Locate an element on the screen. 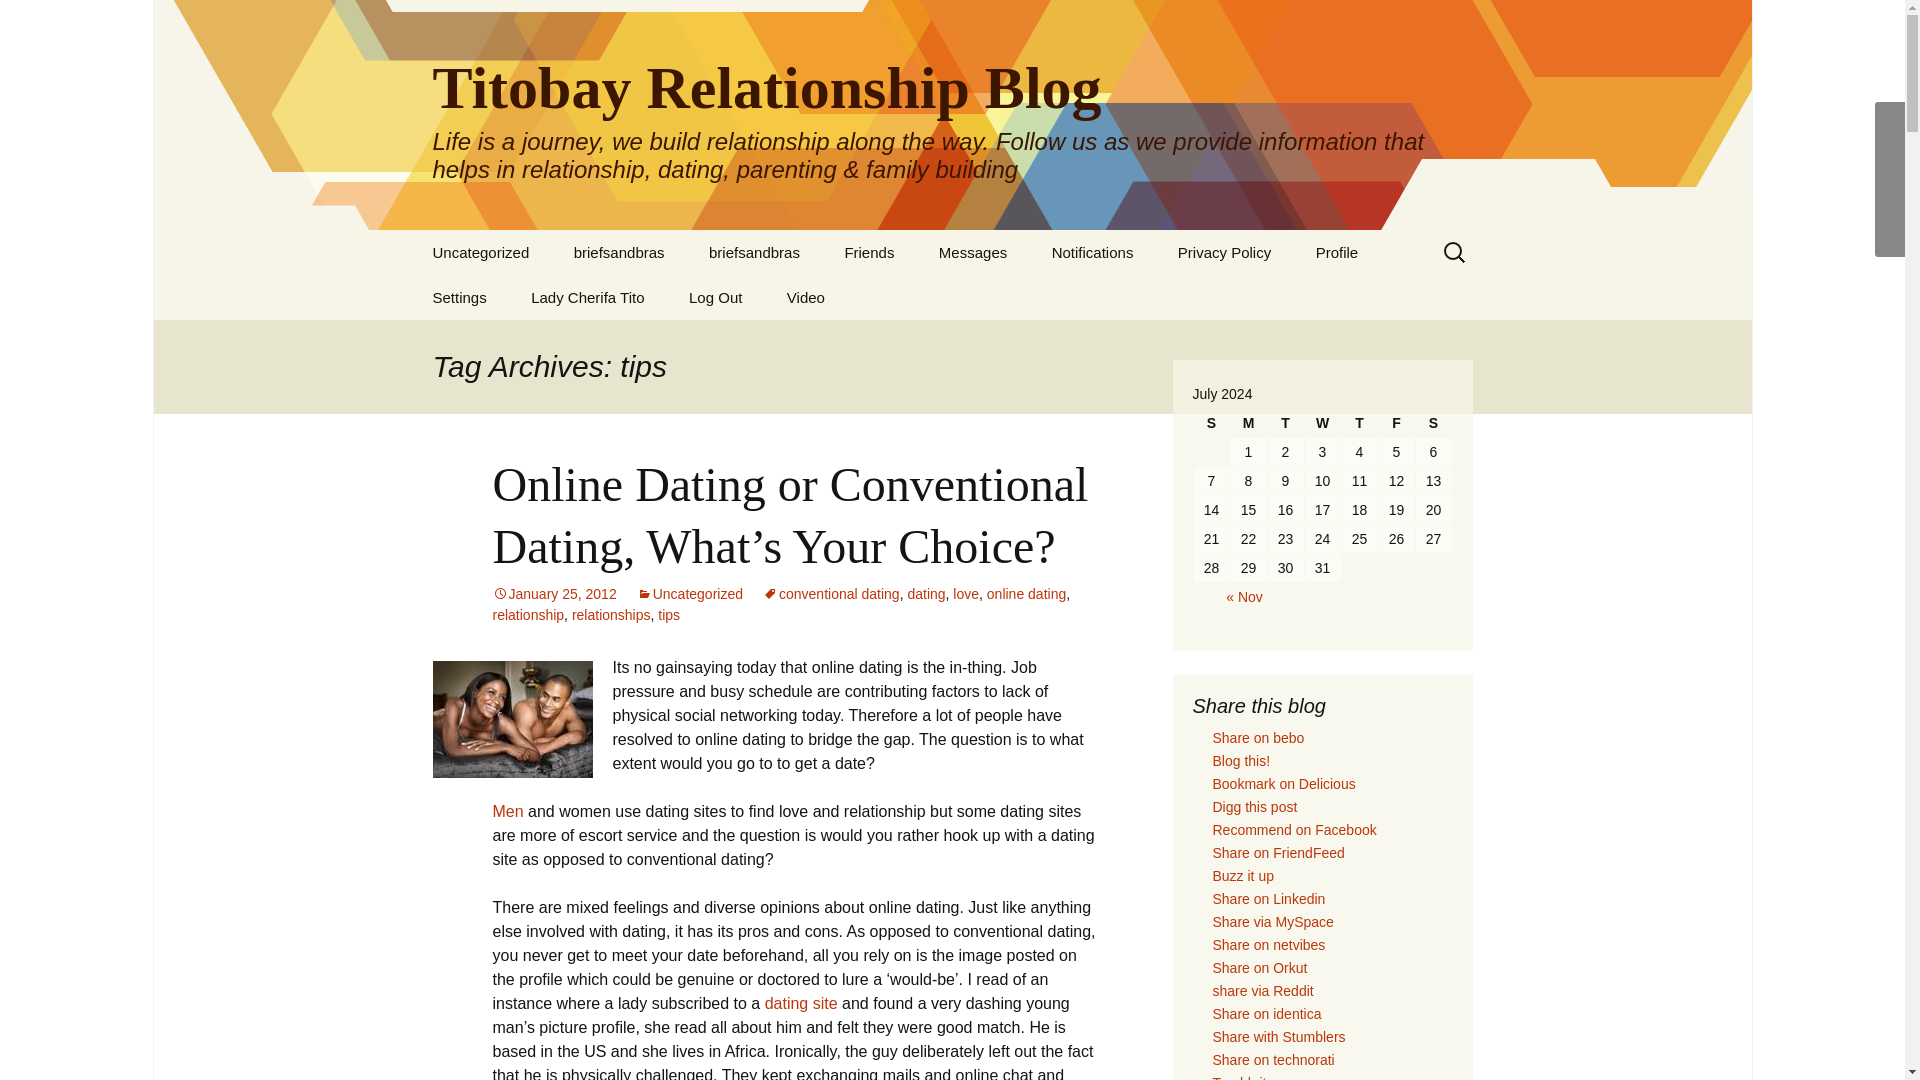  Profile is located at coordinates (1337, 252).